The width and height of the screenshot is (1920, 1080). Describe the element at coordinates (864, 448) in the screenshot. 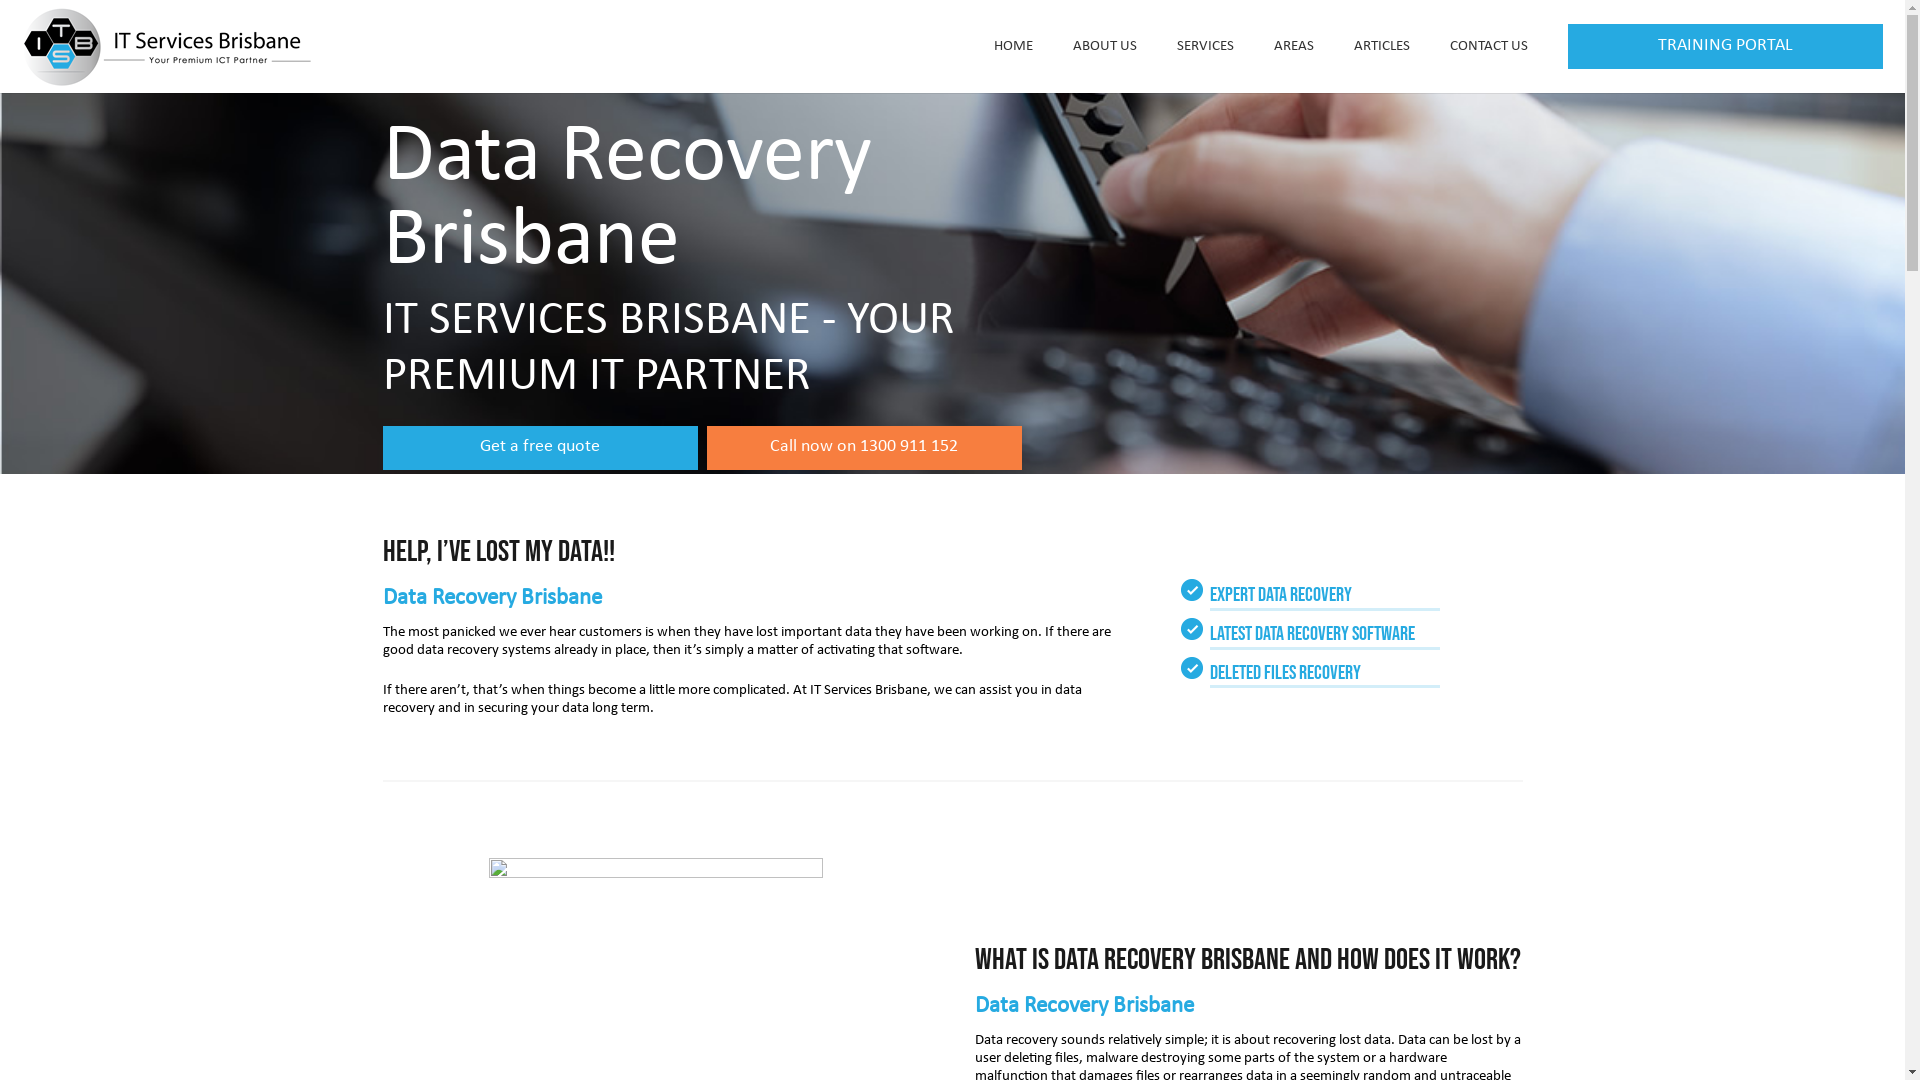

I see `Call now on 1300 911 152` at that location.